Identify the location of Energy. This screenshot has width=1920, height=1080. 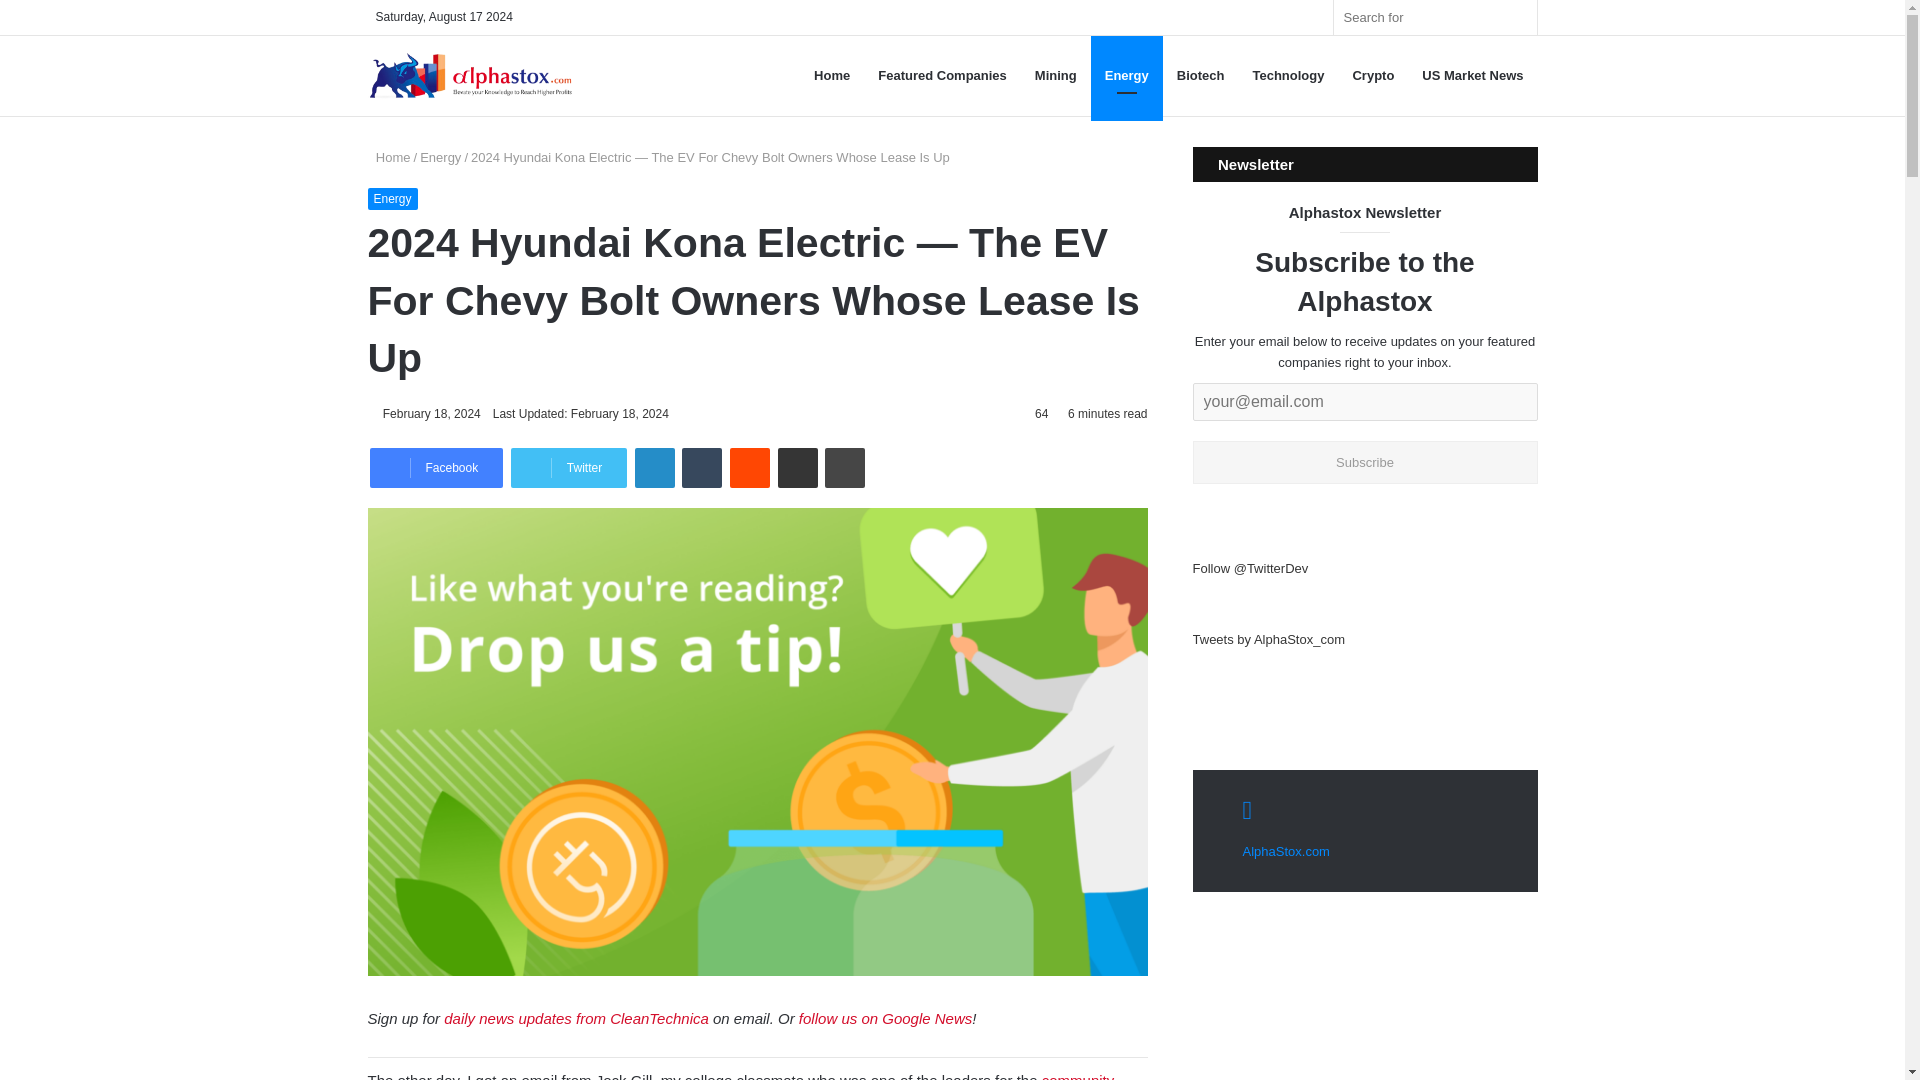
(393, 198).